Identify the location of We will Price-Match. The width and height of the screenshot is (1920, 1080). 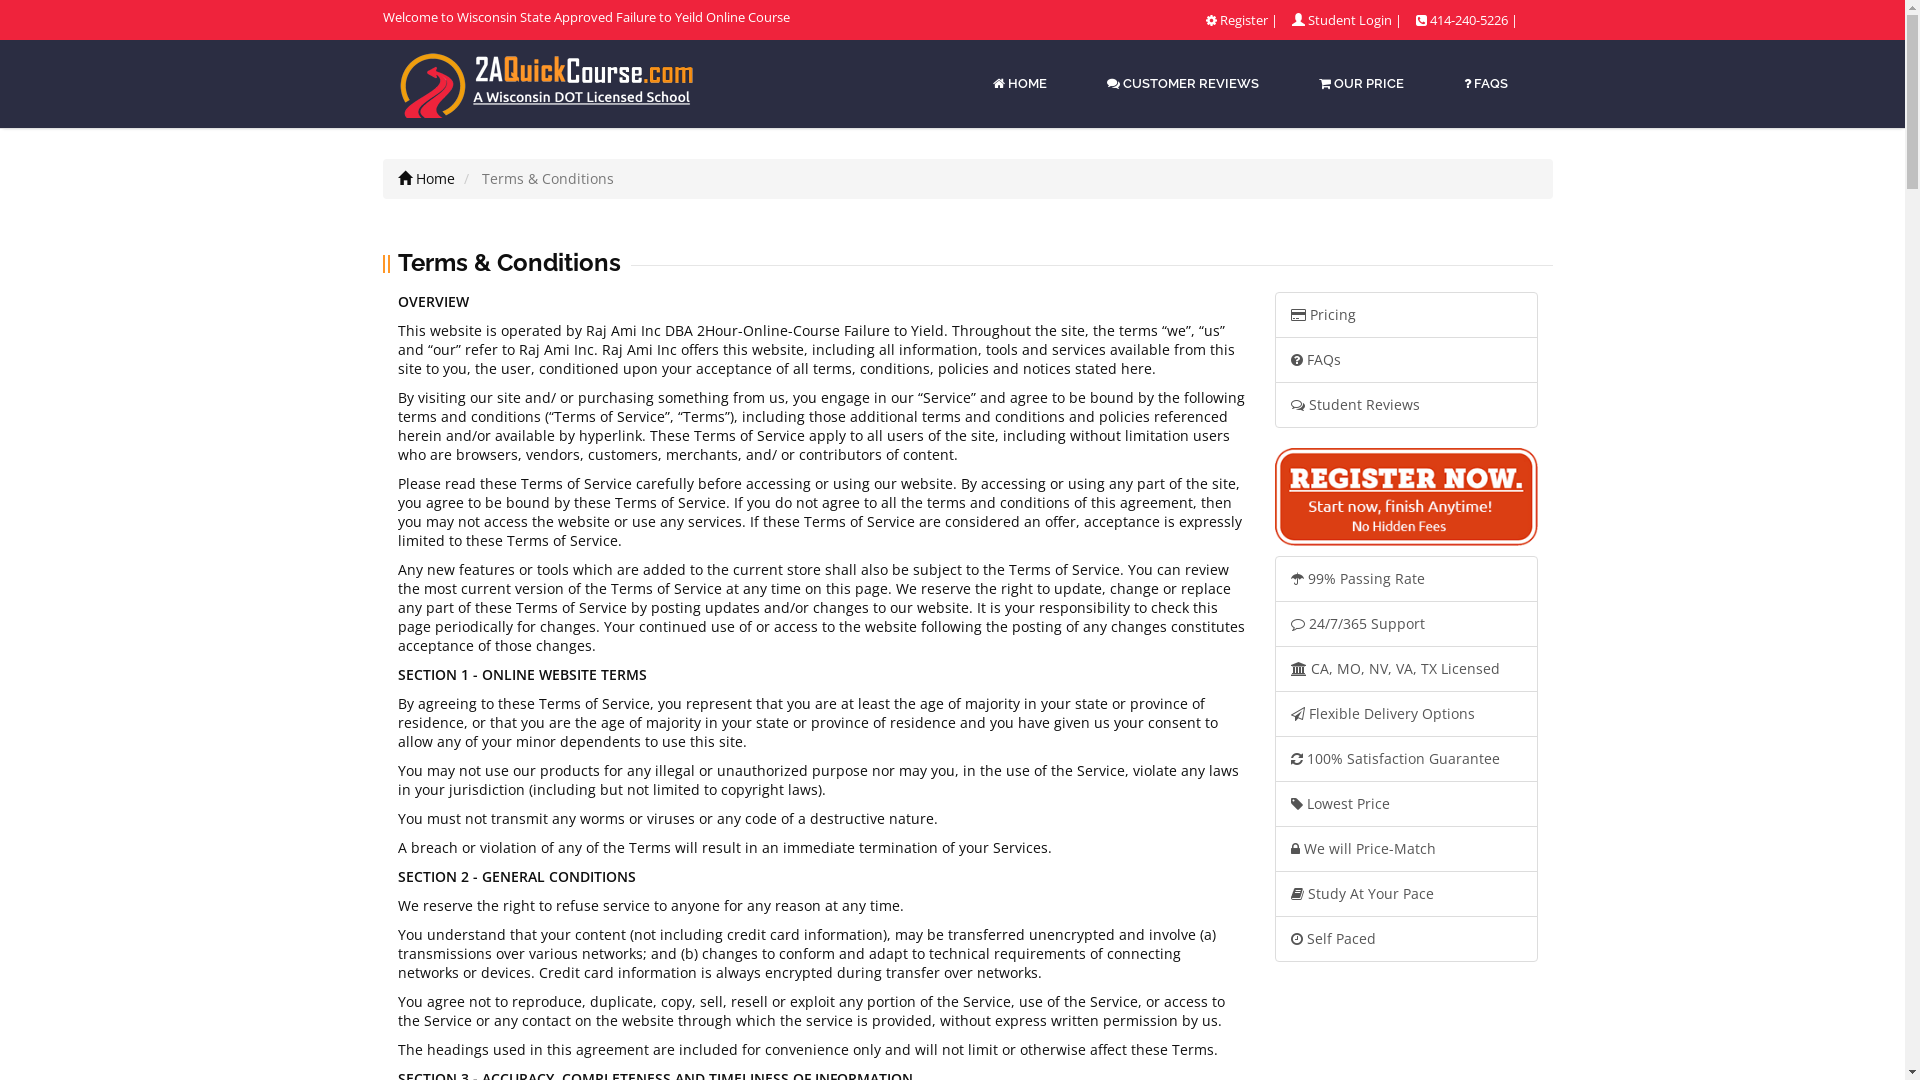
(1406, 849).